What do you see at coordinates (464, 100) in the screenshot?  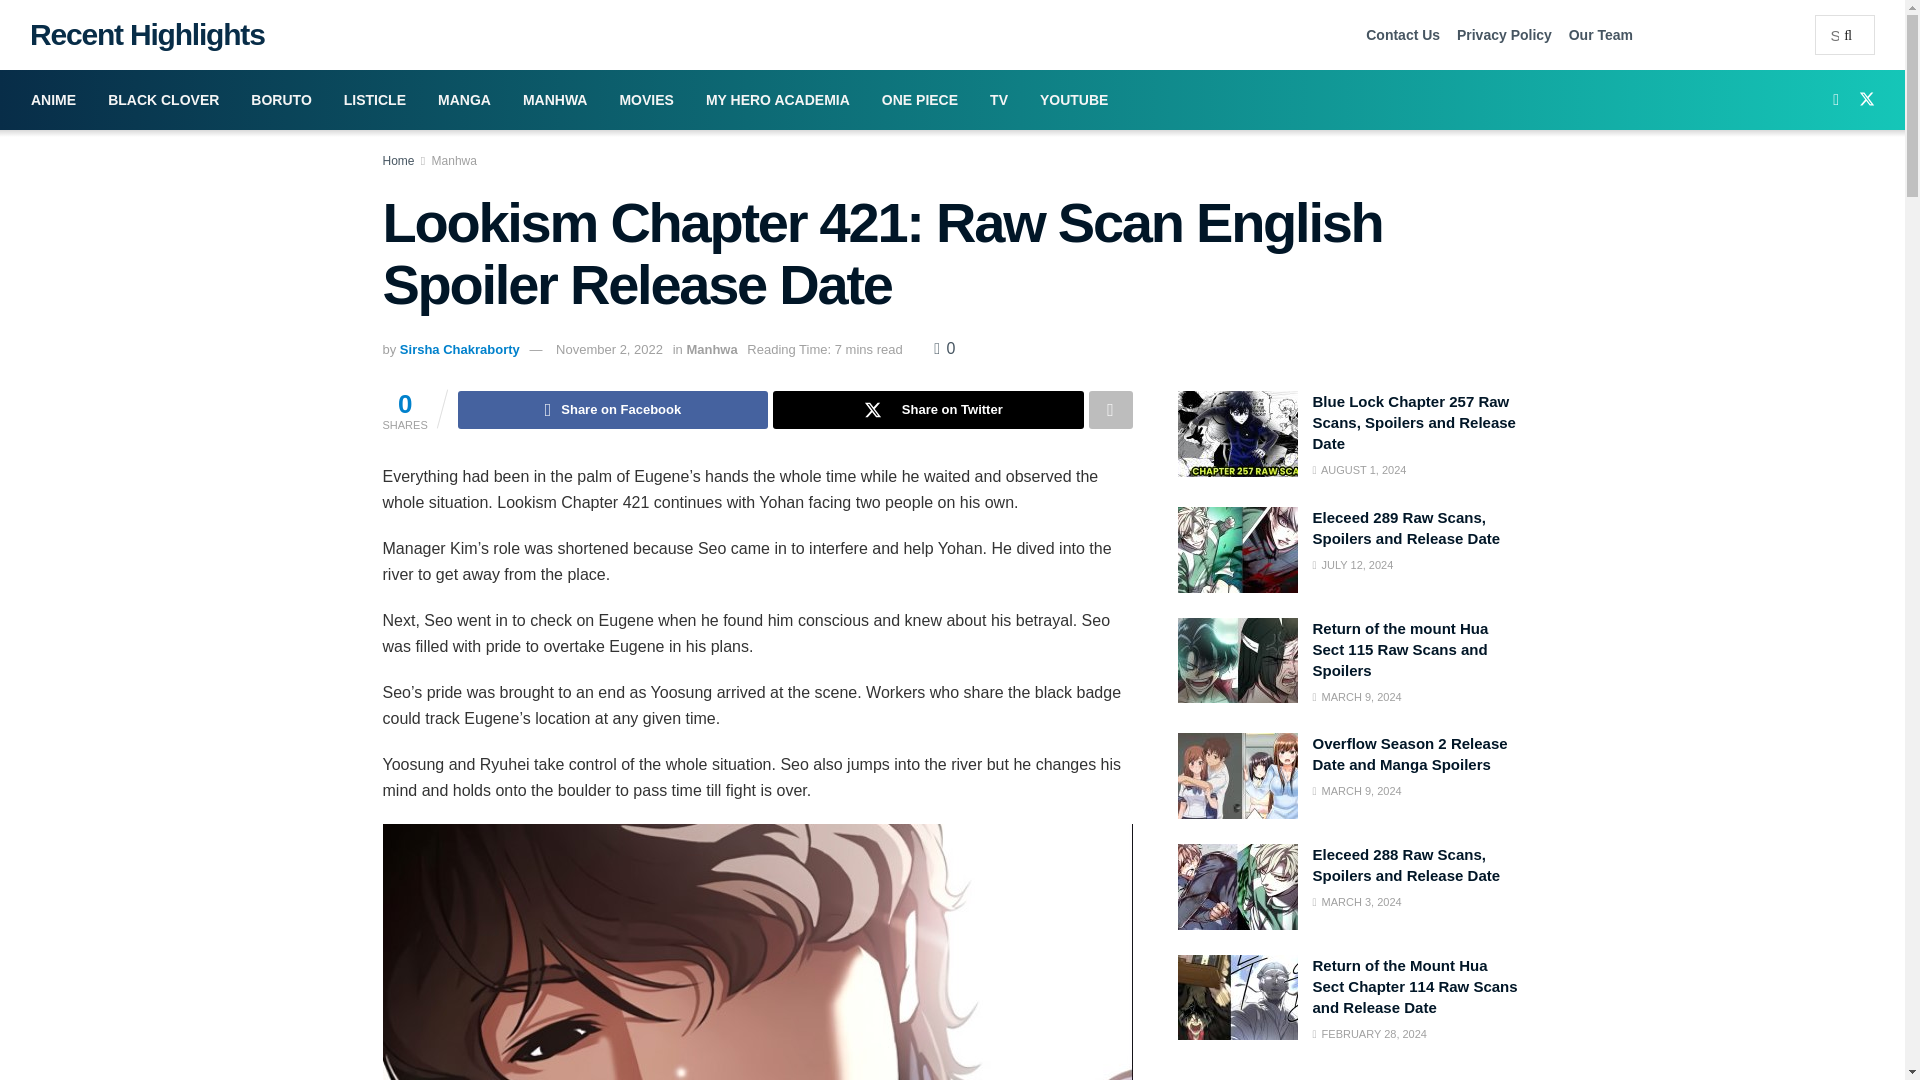 I see `MANGA` at bounding box center [464, 100].